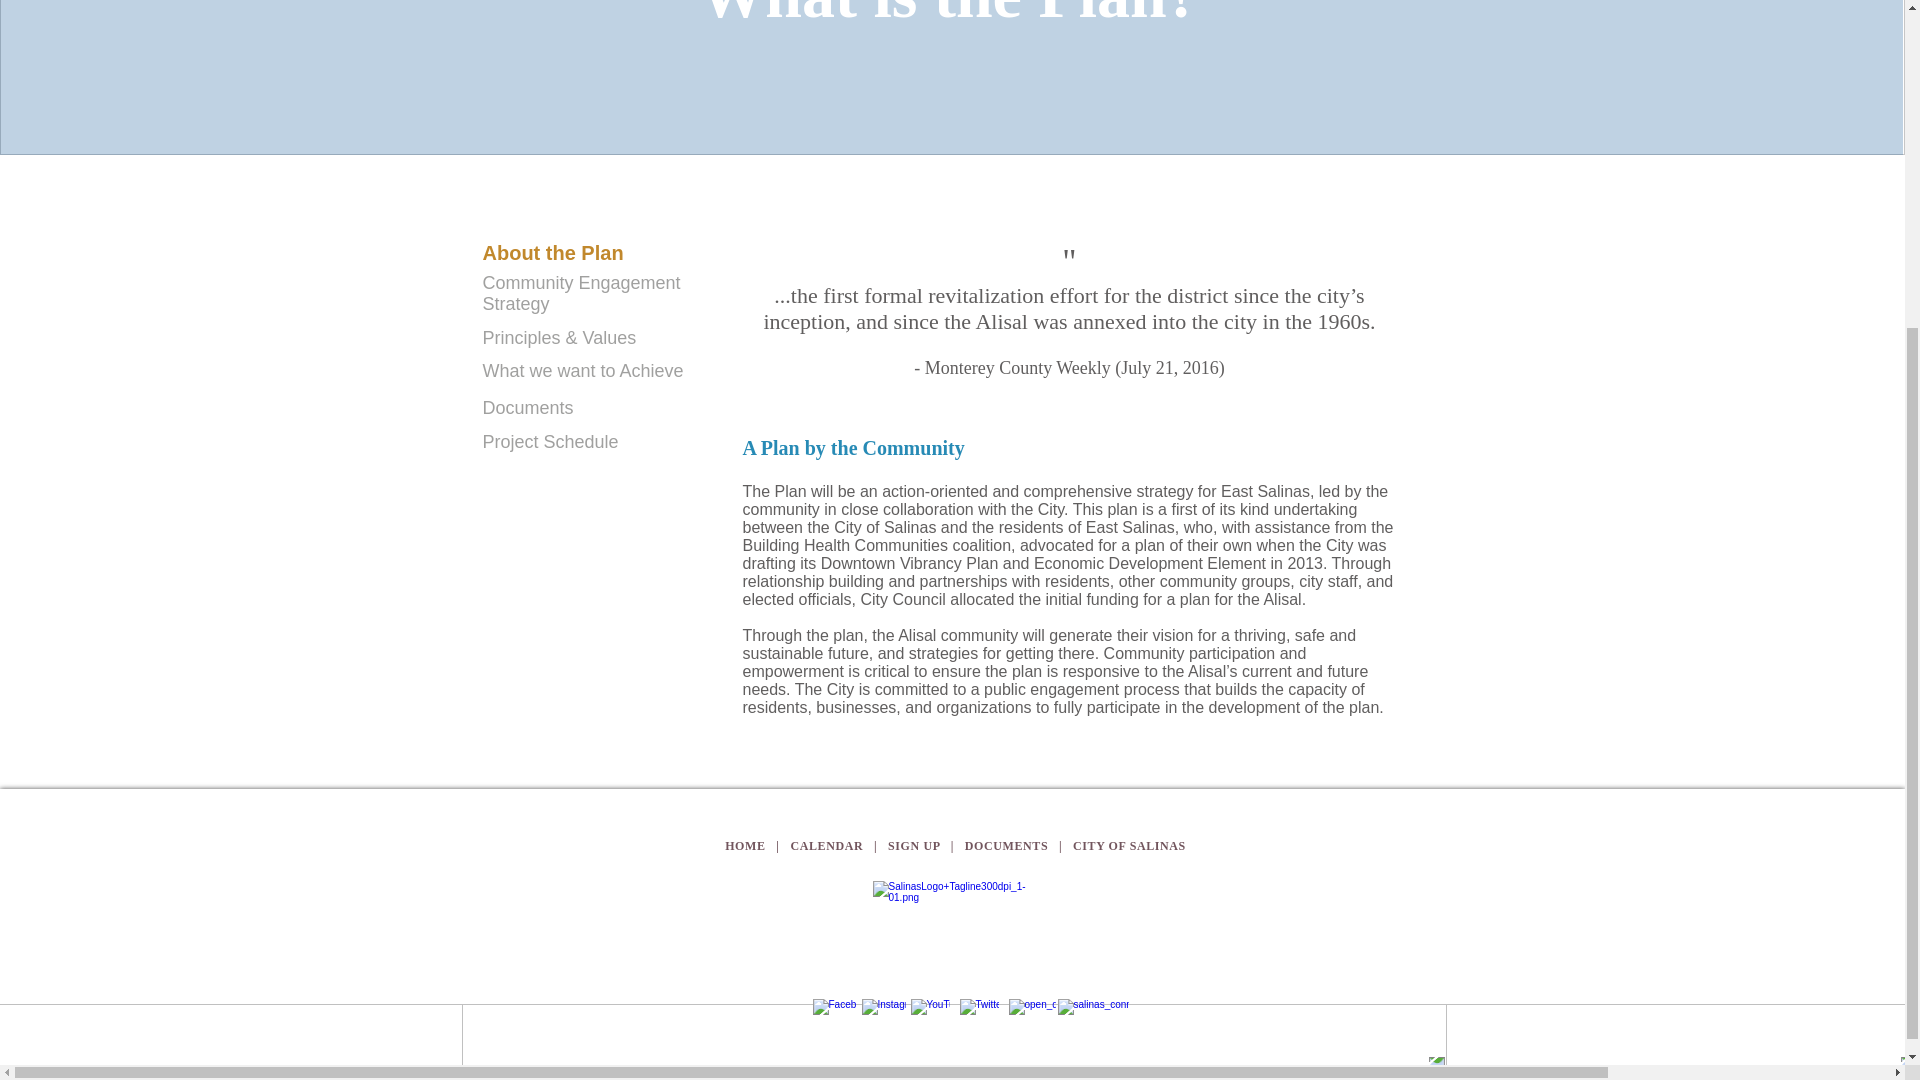 This screenshot has width=1920, height=1080. Describe the element at coordinates (826, 846) in the screenshot. I see `CALENDAR` at that location.